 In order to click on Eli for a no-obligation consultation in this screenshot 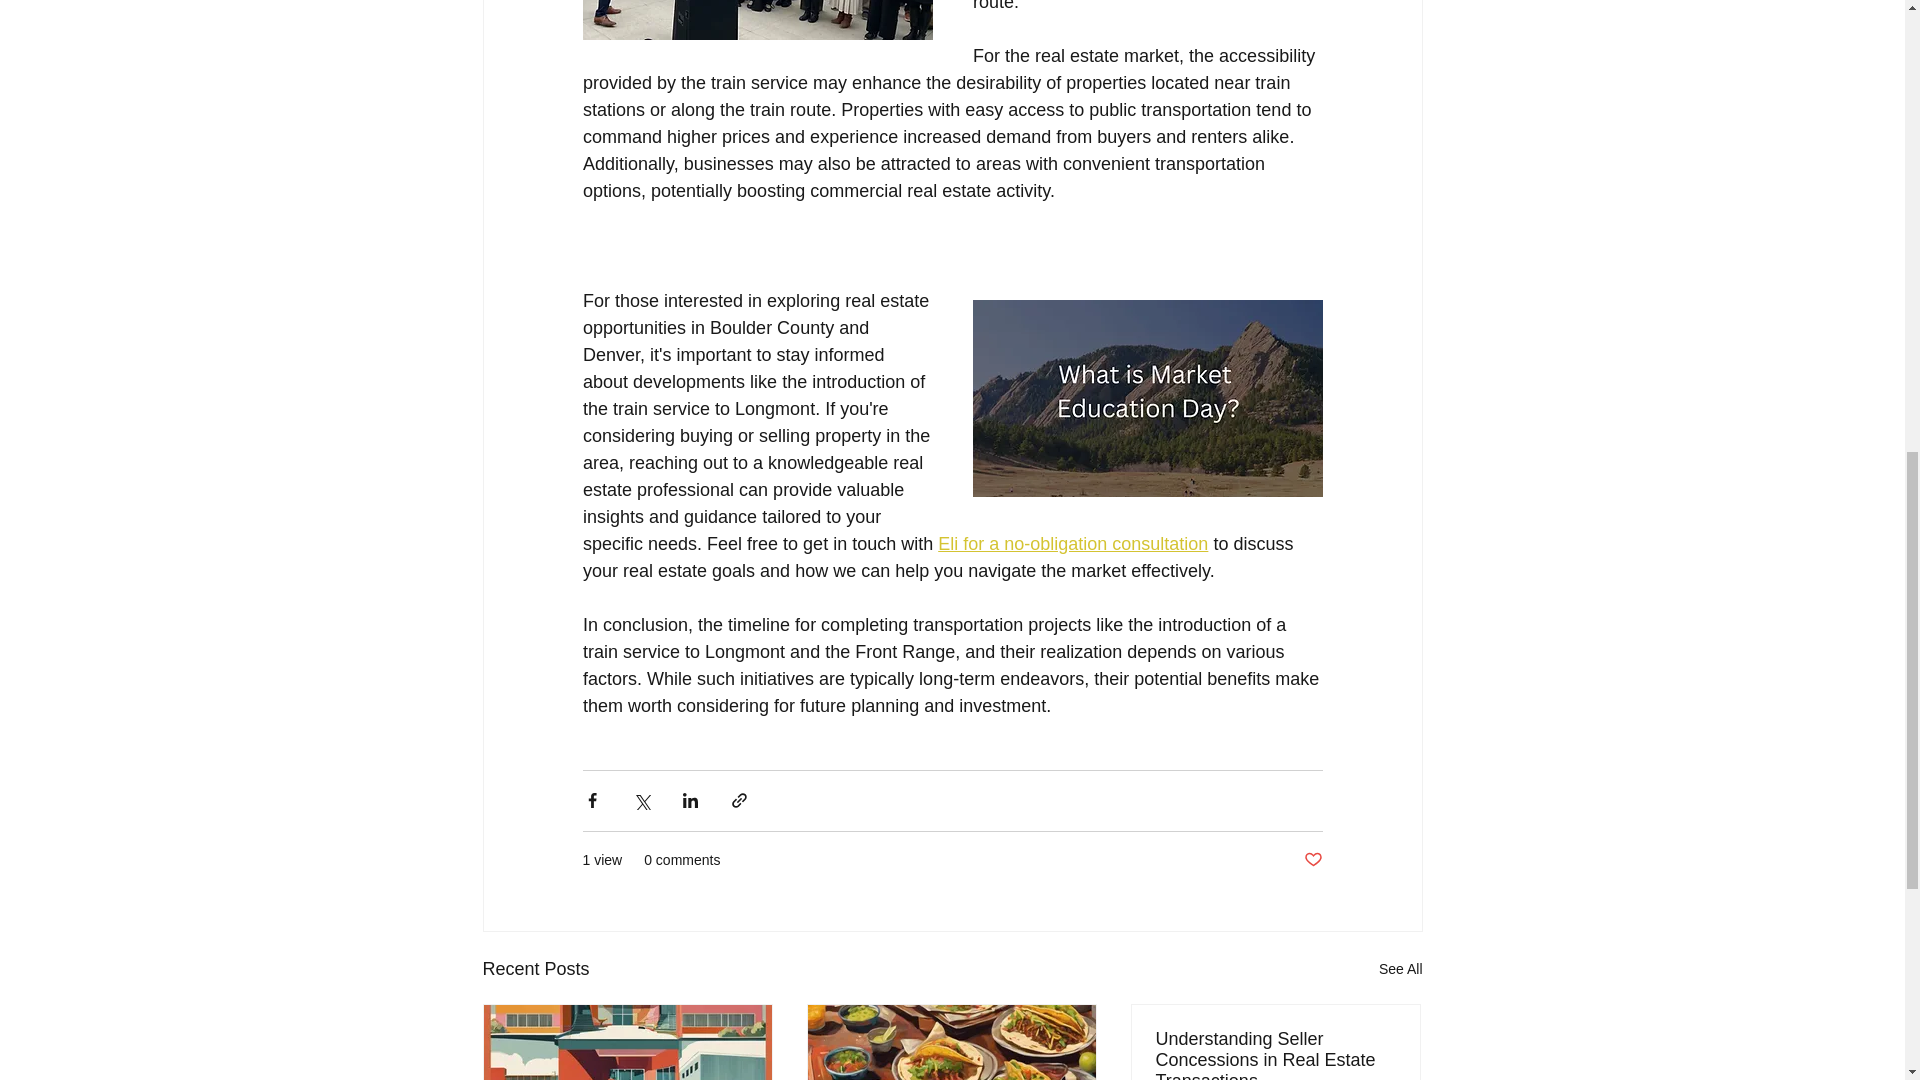, I will do `click(1072, 544)`.